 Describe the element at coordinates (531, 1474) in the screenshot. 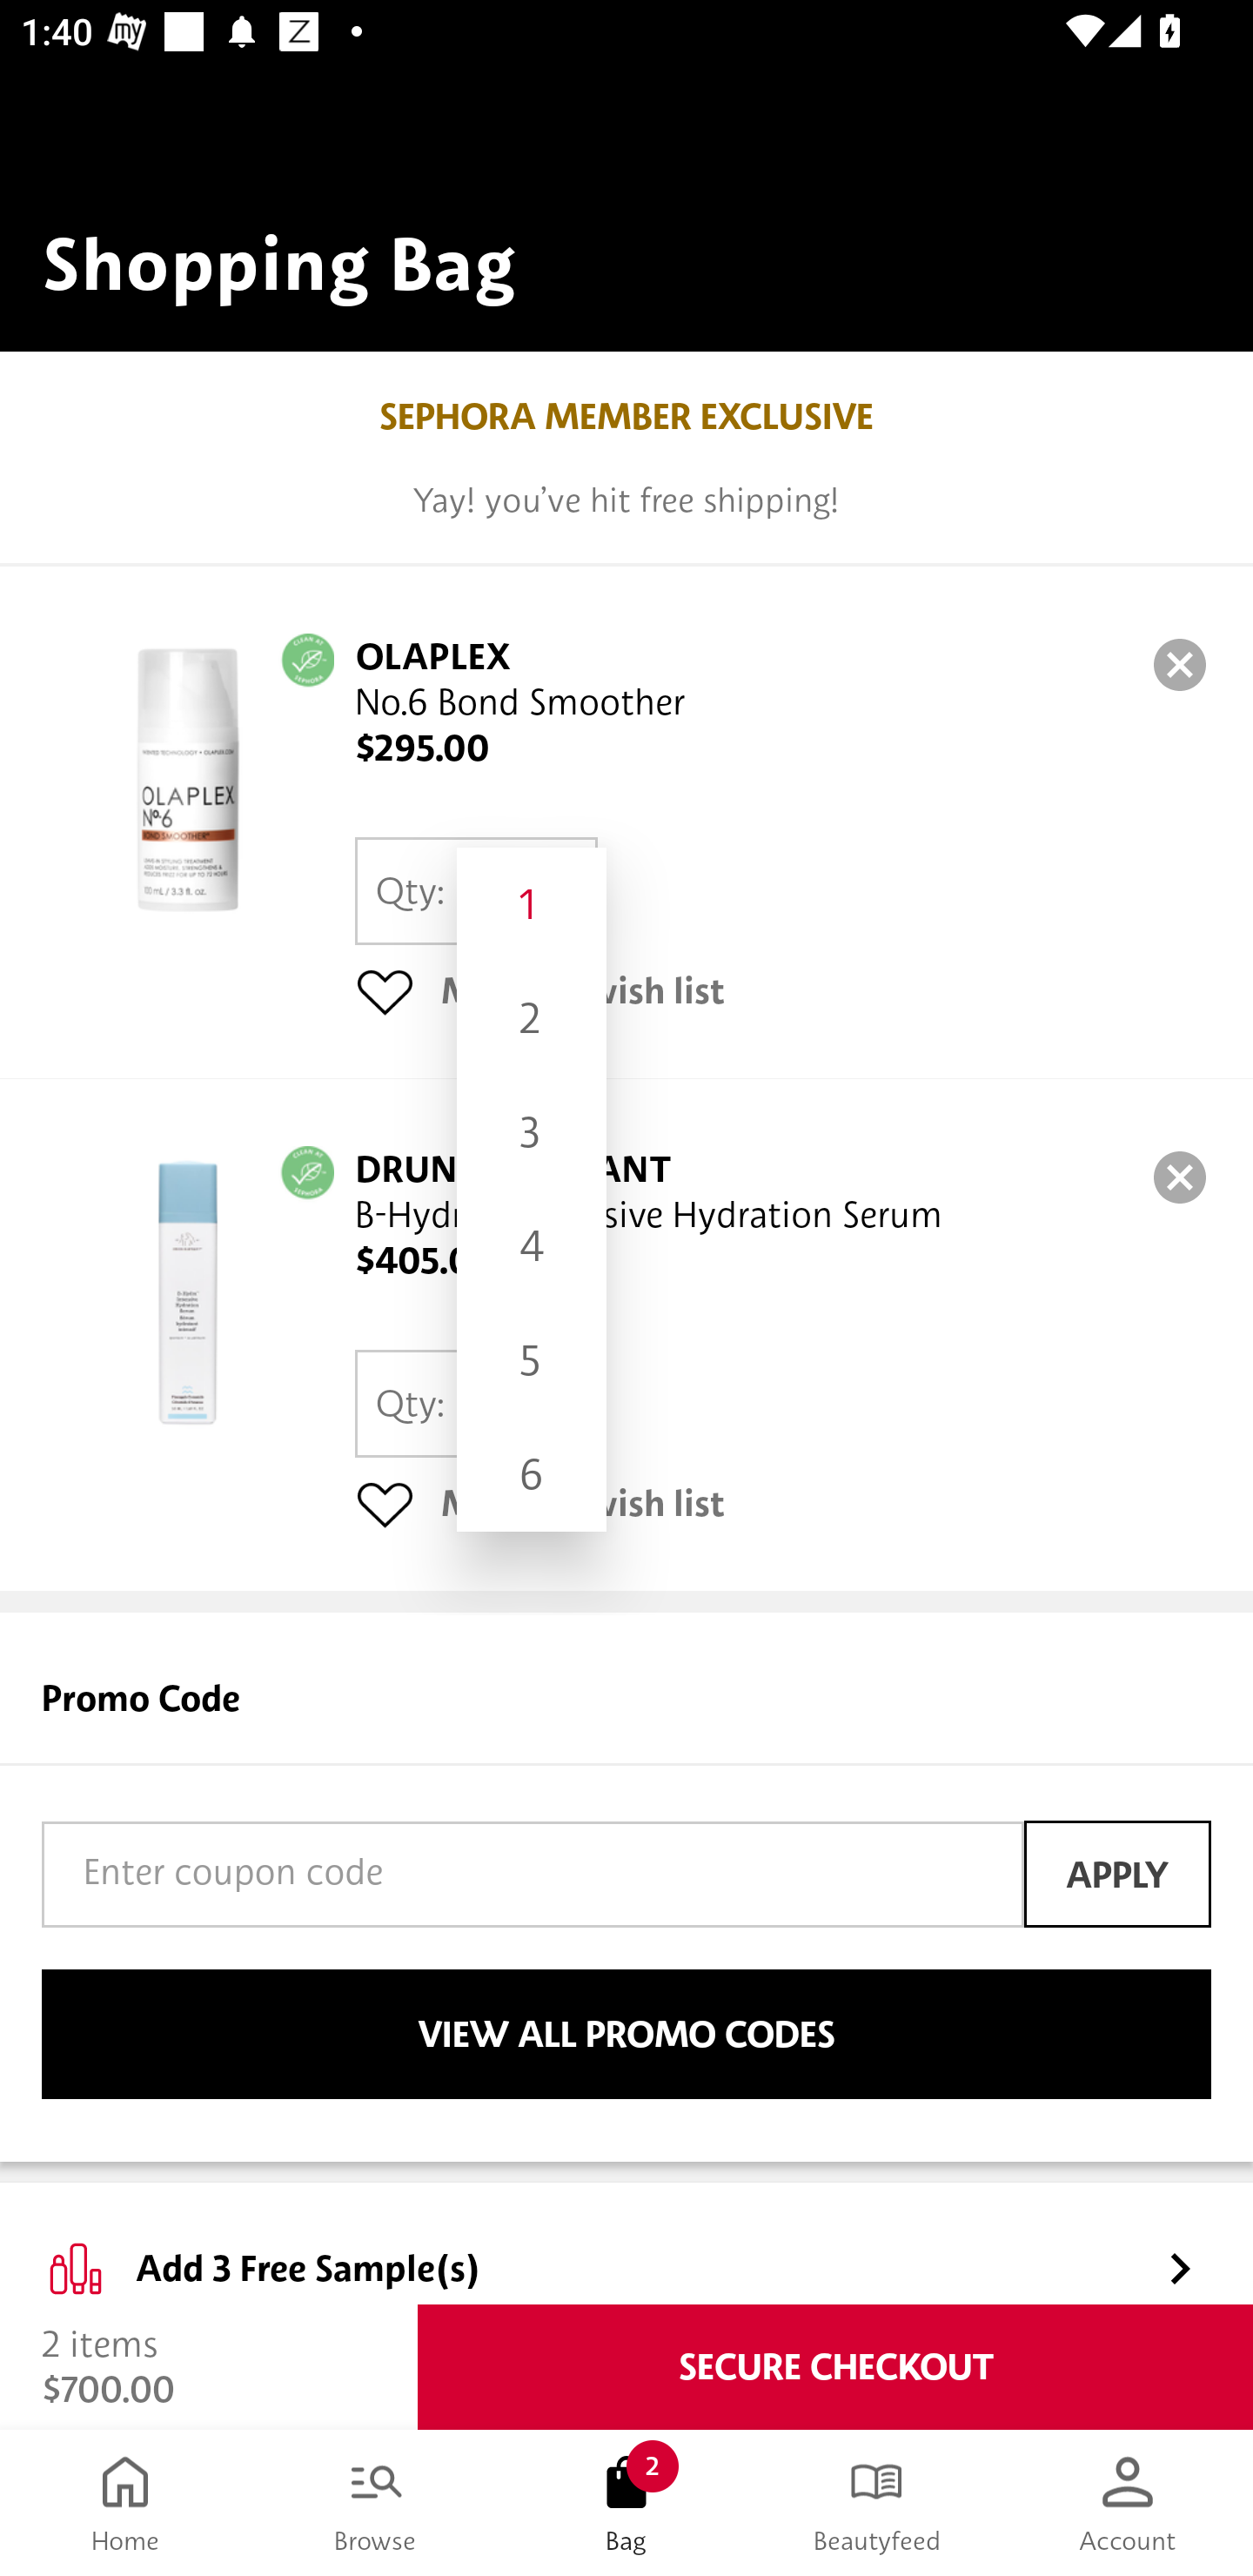

I see `6` at that location.